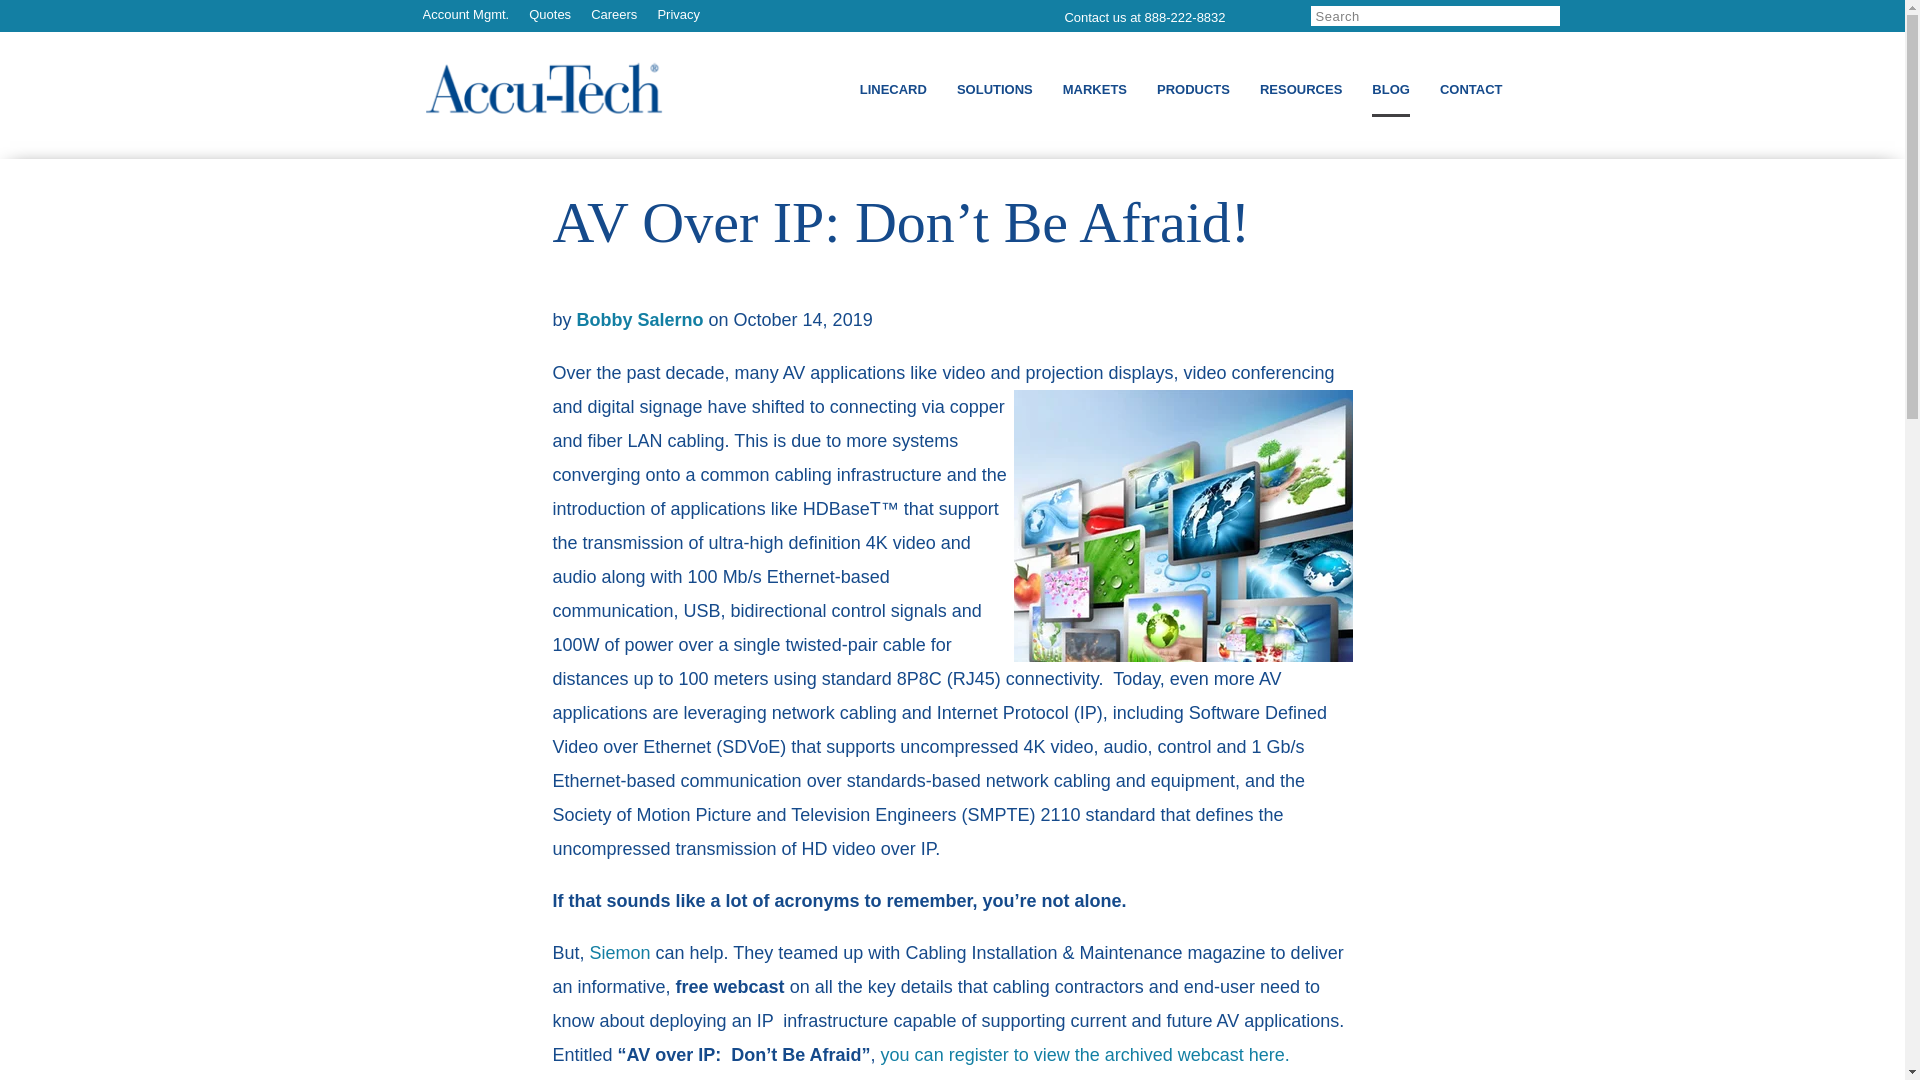 The height and width of the screenshot is (1080, 1920). What do you see at coordinates (678, 15) in the screenshot?
I see `Privacy` at bounding box center [678, 15].